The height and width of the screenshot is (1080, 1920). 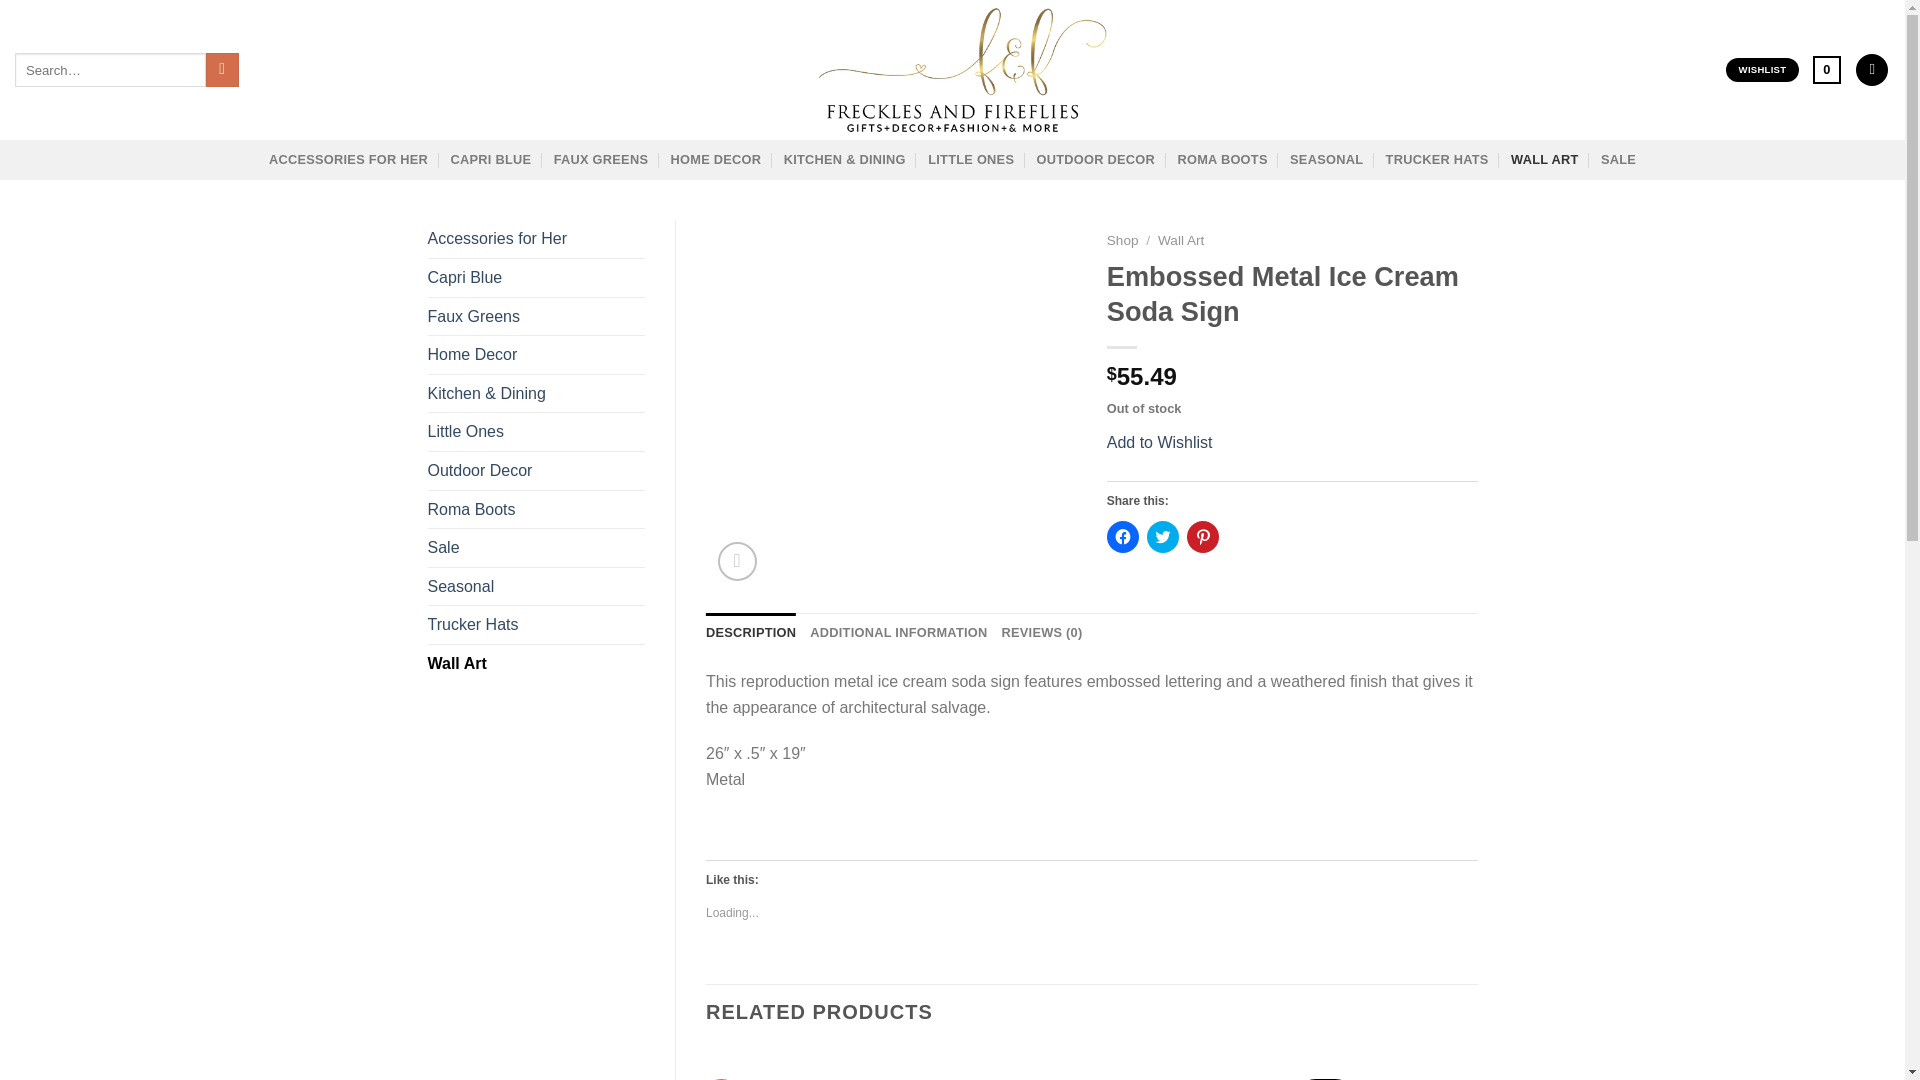 I want to click on Zoom, so click(x=737, y=562).